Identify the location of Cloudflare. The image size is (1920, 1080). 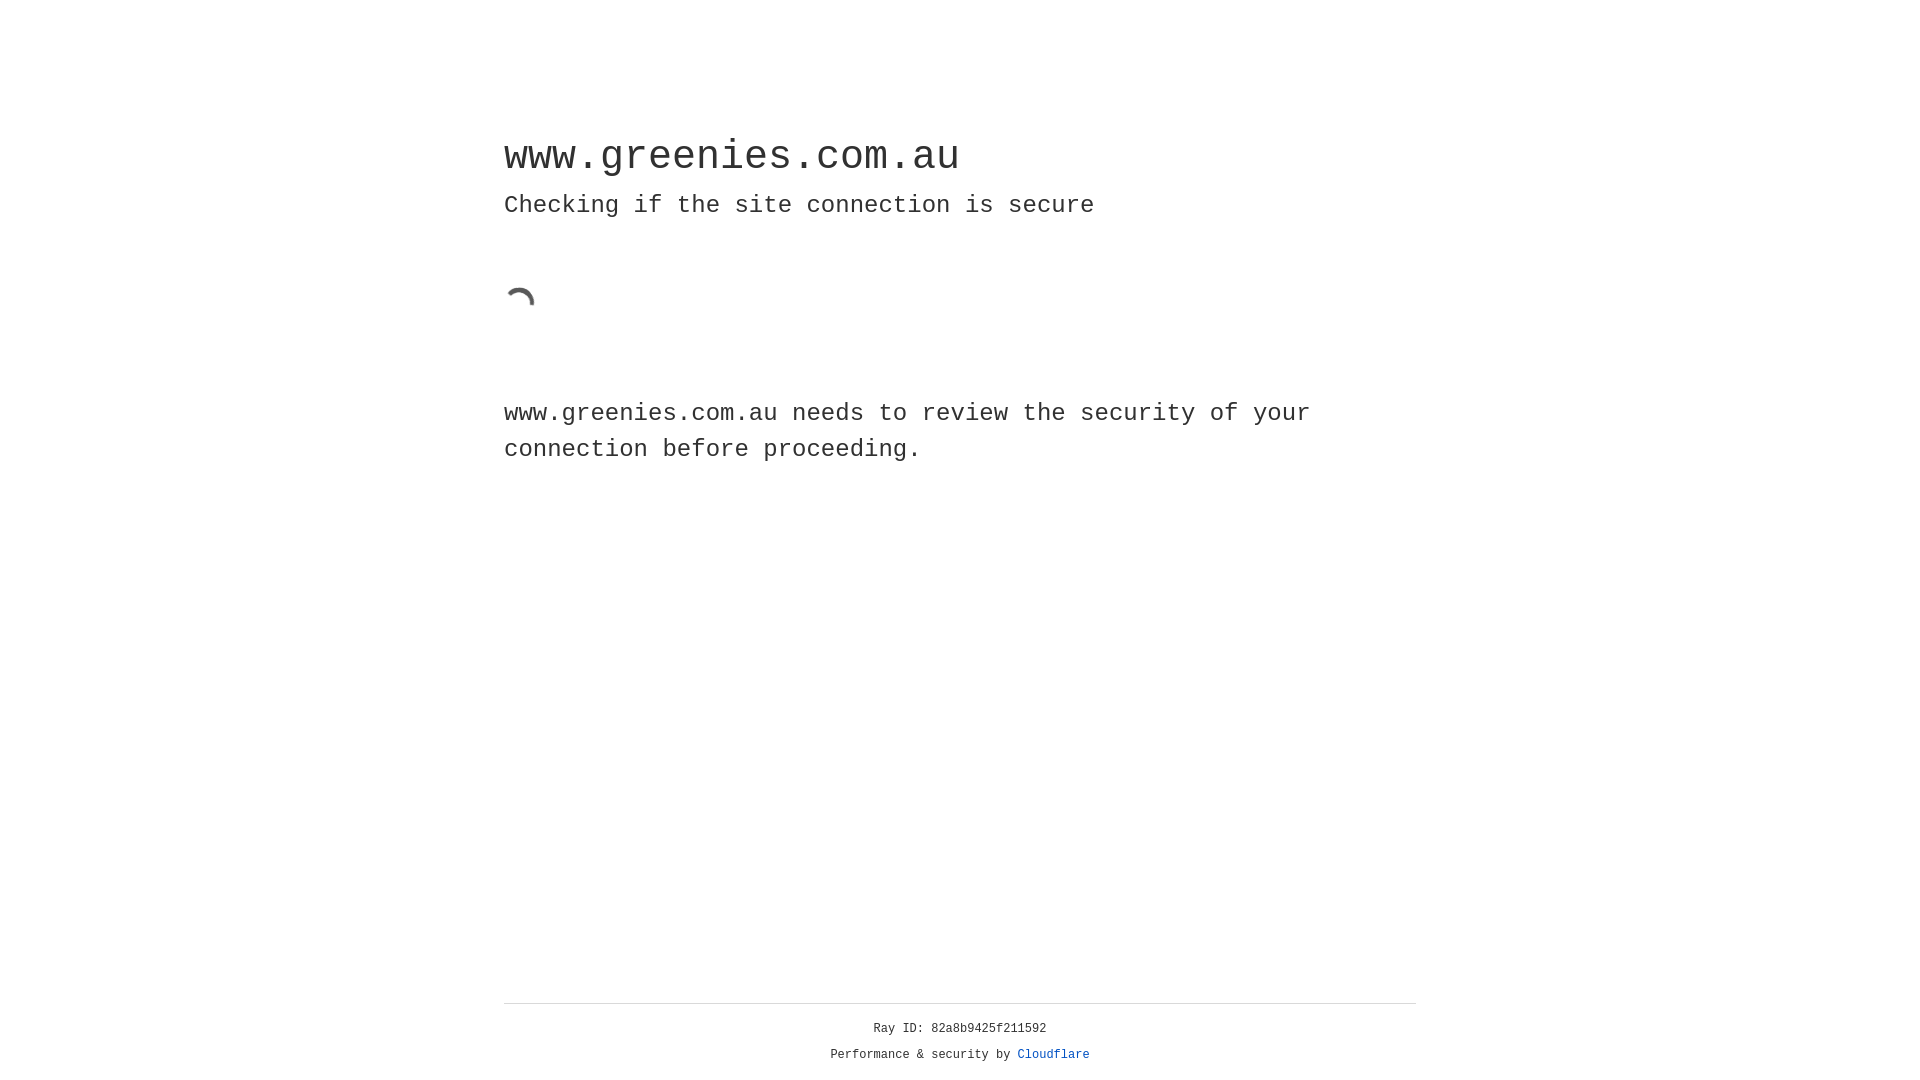
(1054, 1055).